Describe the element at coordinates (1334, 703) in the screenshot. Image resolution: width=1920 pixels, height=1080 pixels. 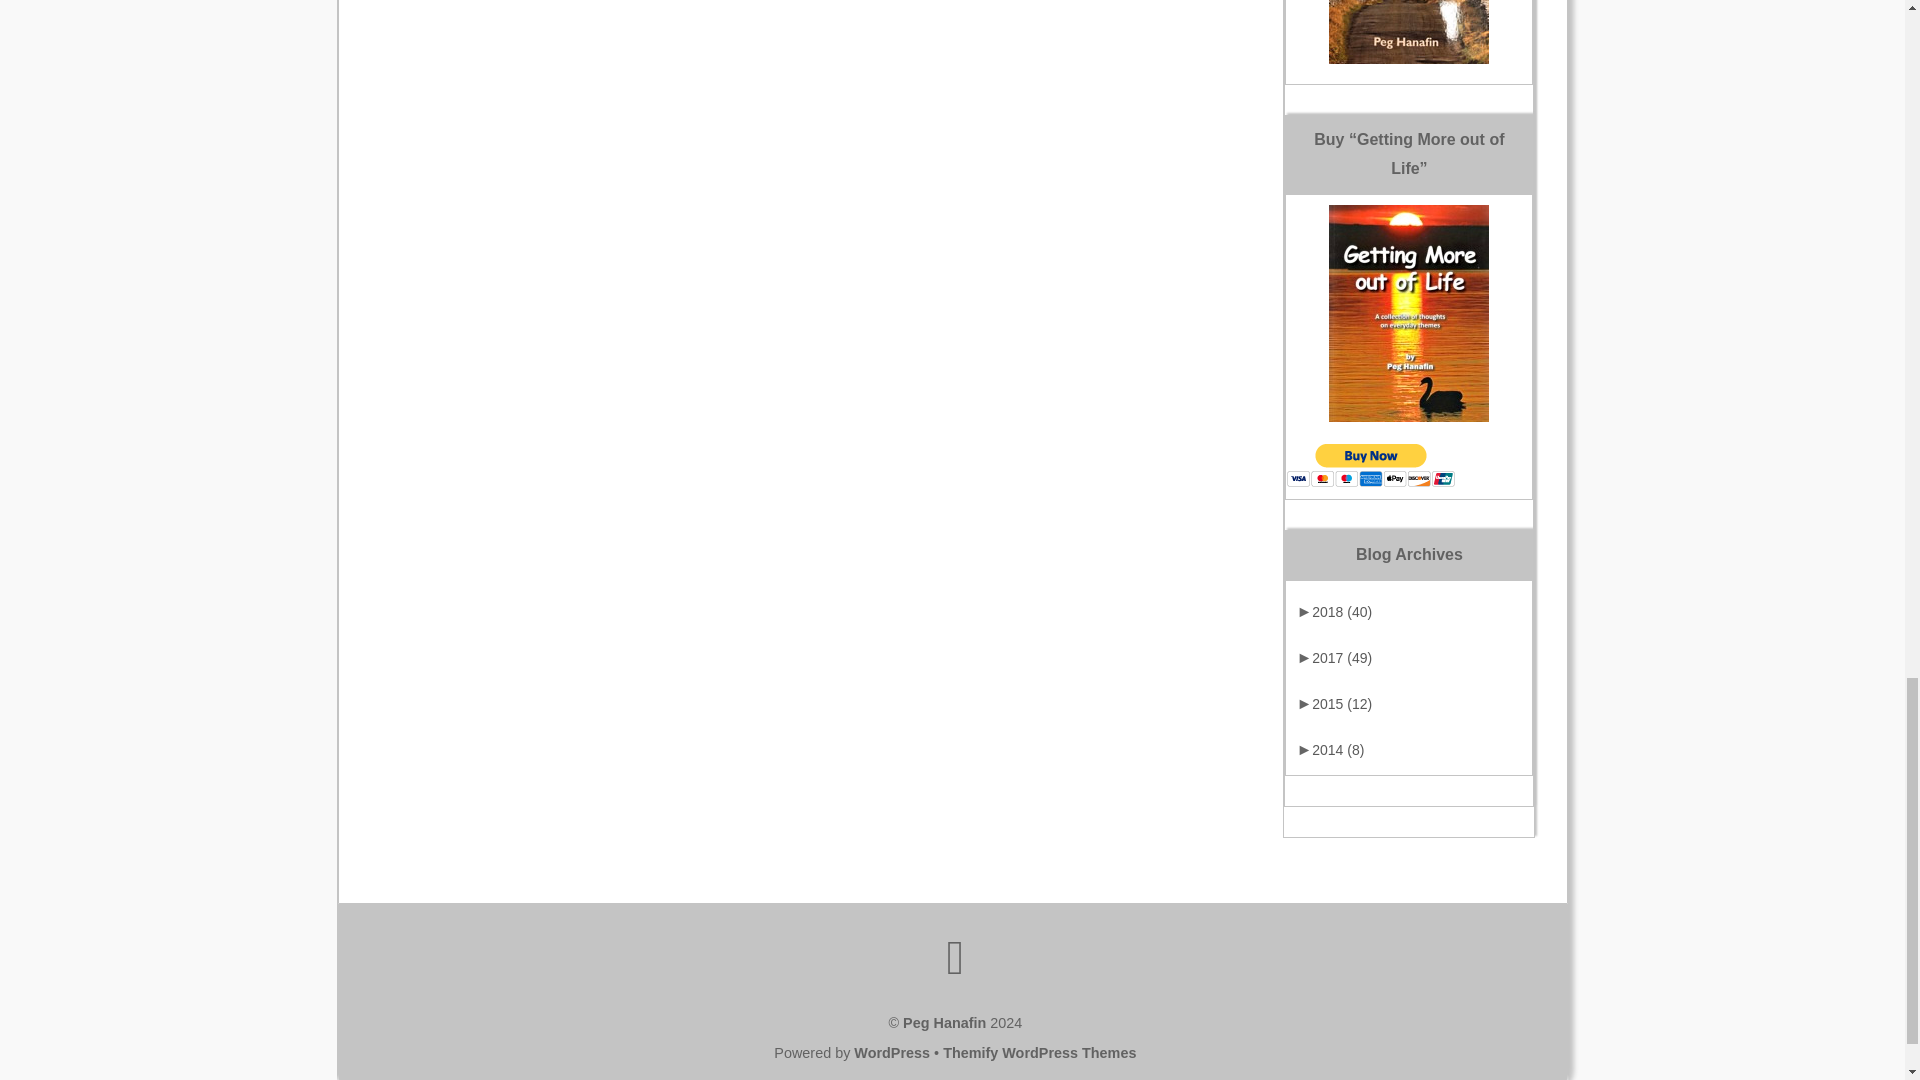
I see `click to expand` at that location.